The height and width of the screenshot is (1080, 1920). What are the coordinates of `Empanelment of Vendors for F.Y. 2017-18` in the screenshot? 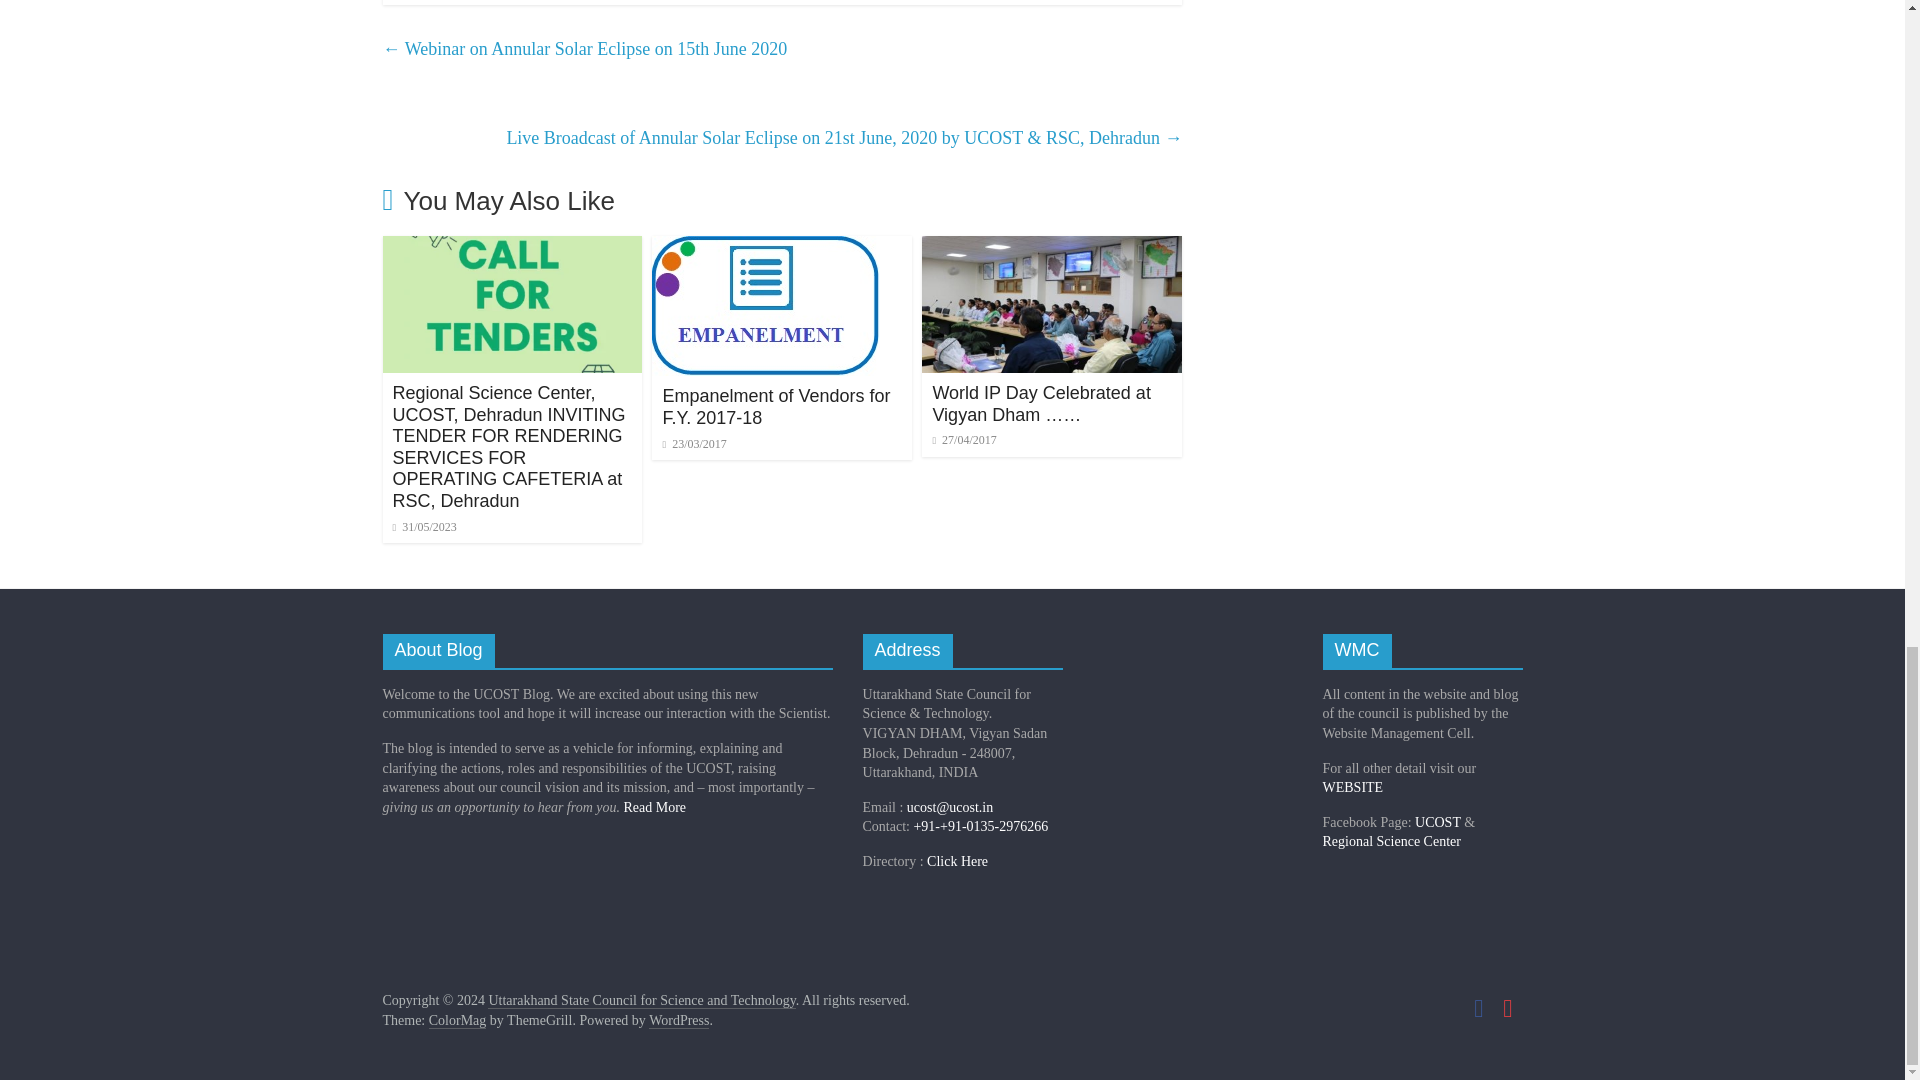 It's located at (766, 248).